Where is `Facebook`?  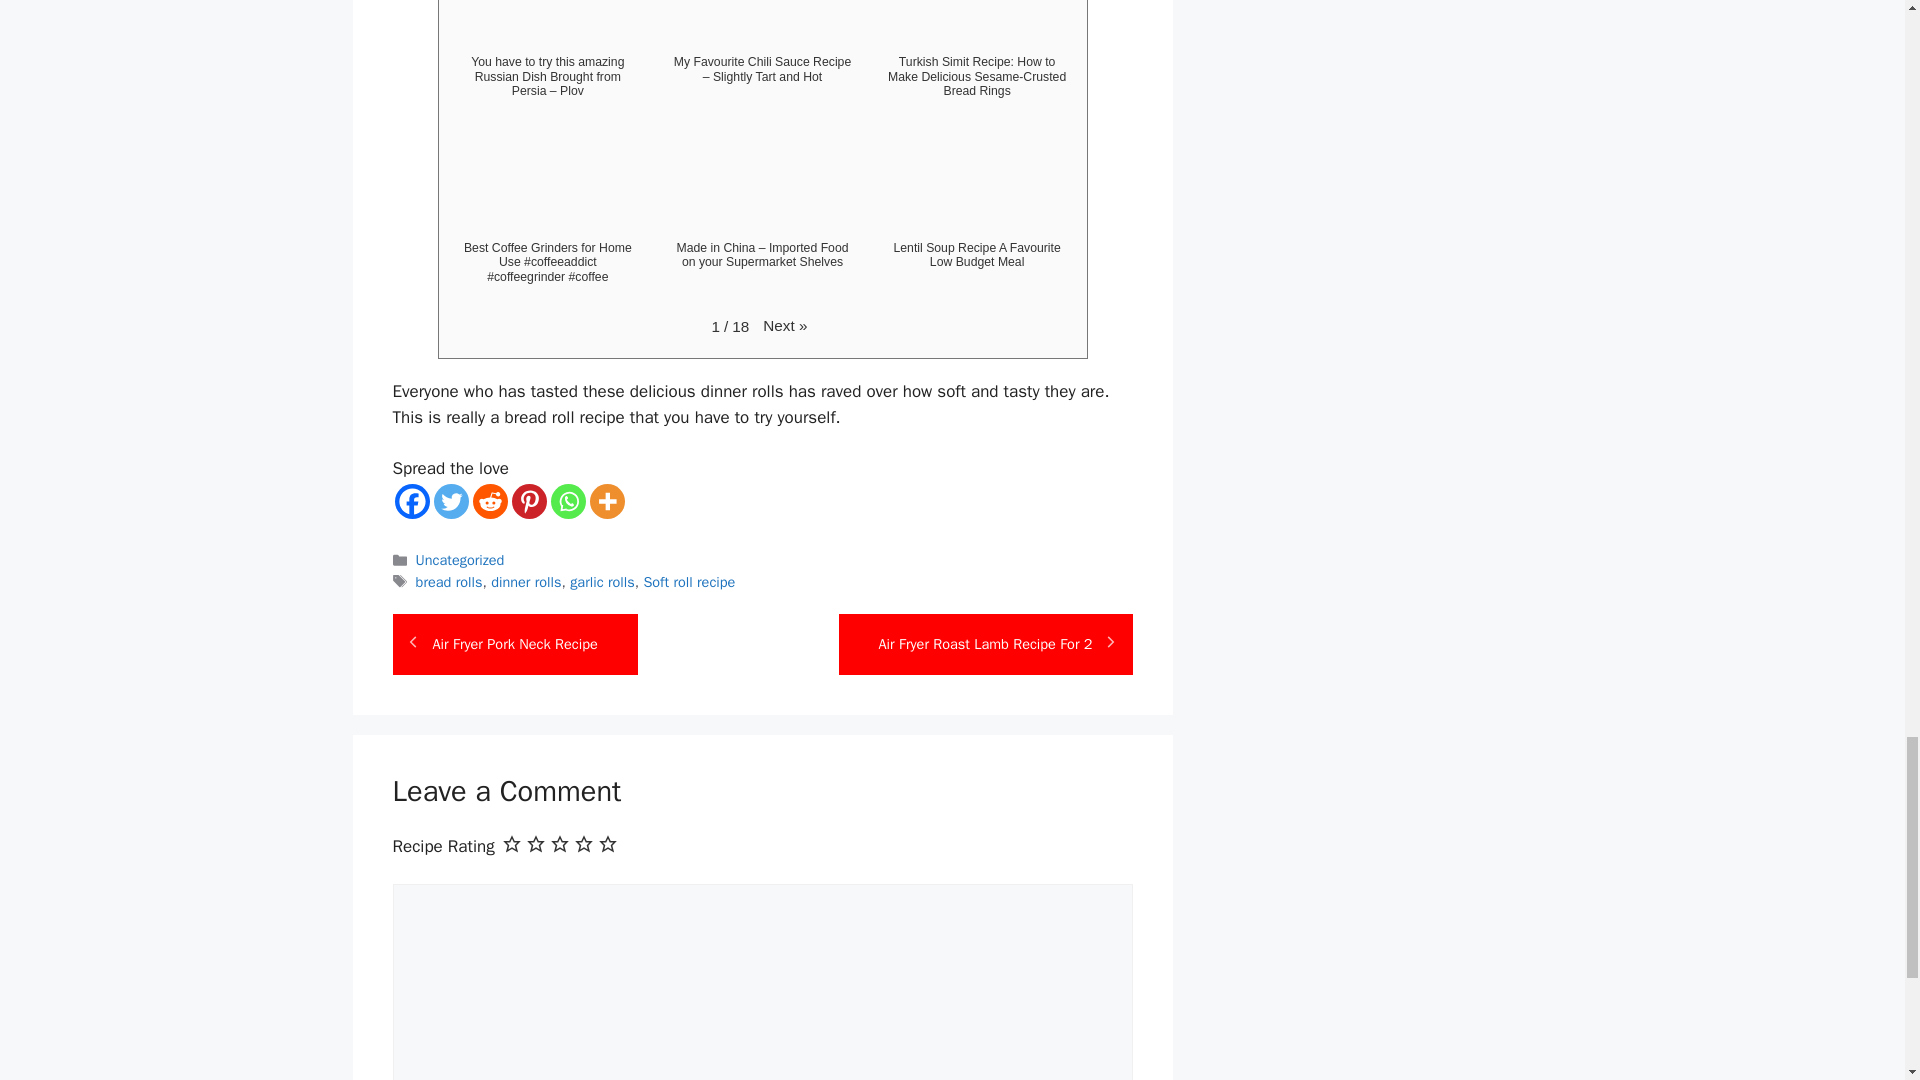
Facebook is located at coordinates (410, 501).